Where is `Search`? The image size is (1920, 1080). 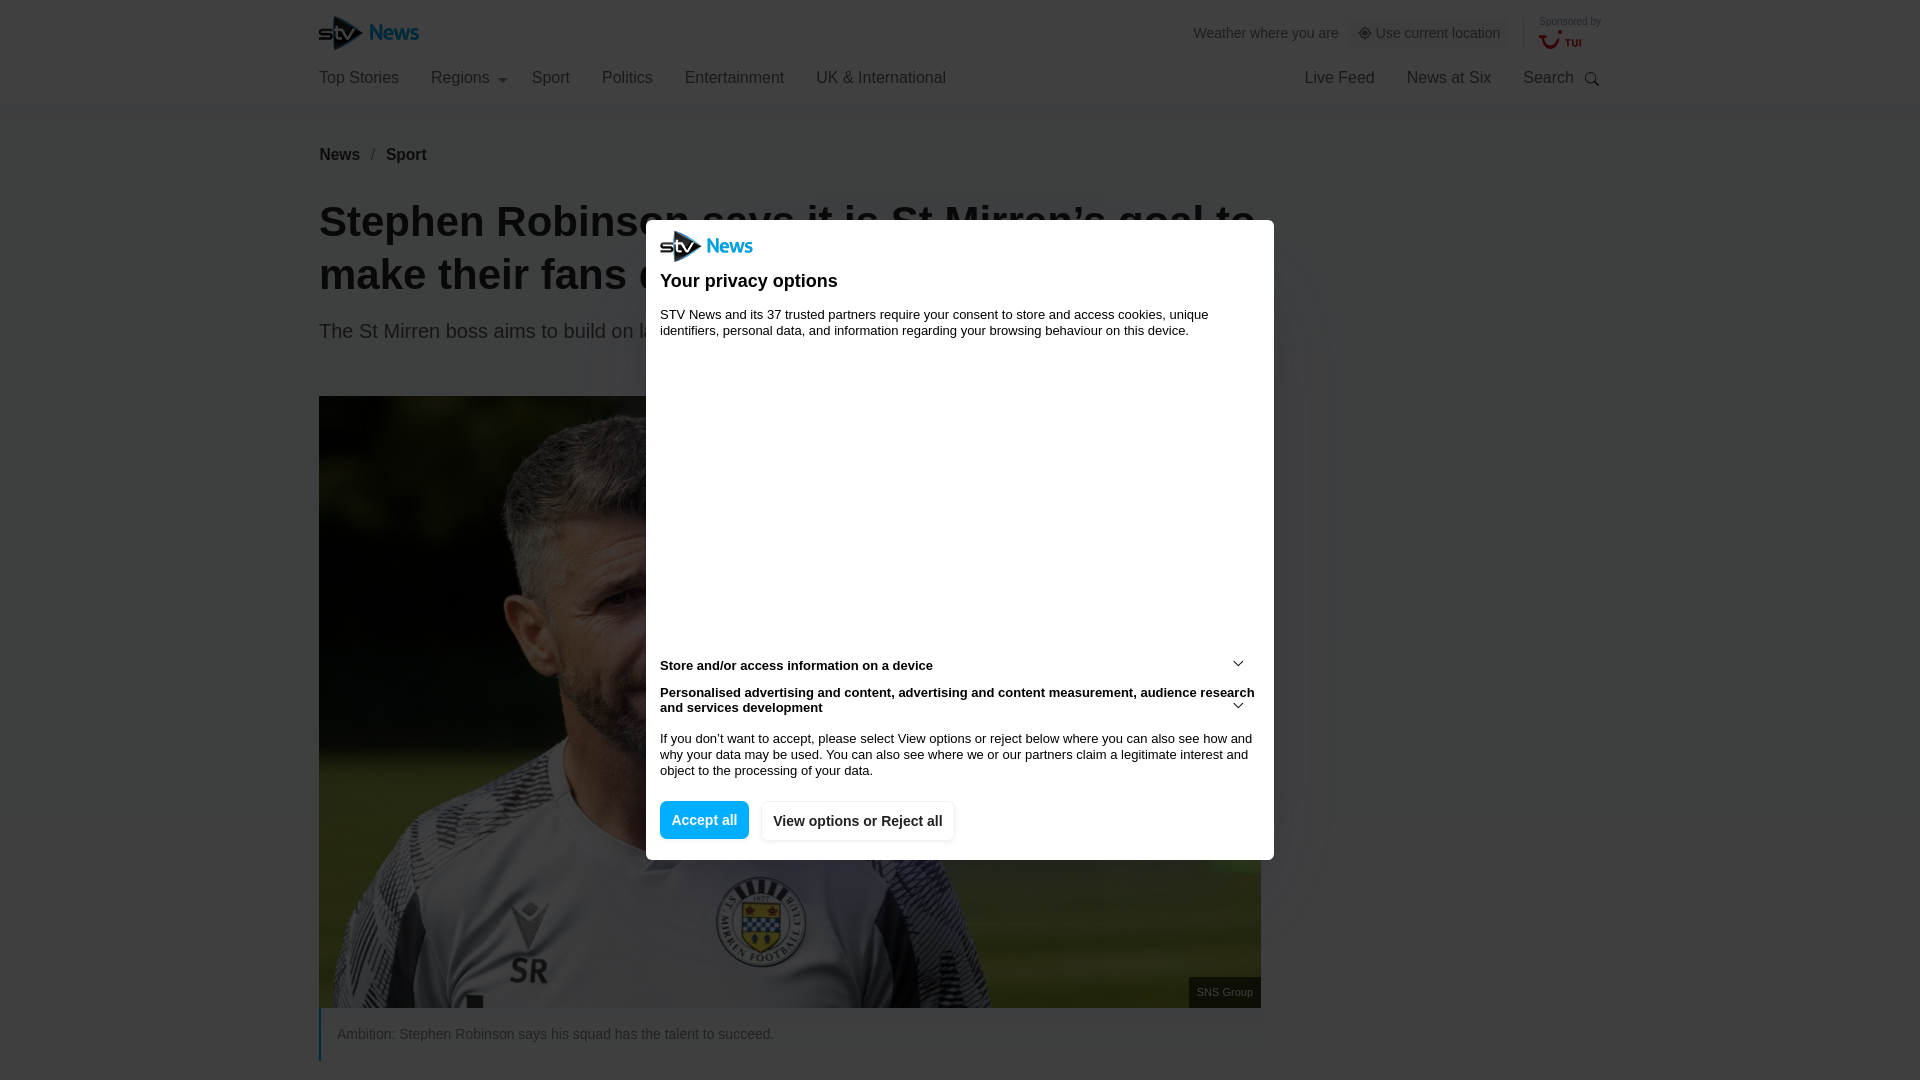 Search is located at coordinates (1592, 78).